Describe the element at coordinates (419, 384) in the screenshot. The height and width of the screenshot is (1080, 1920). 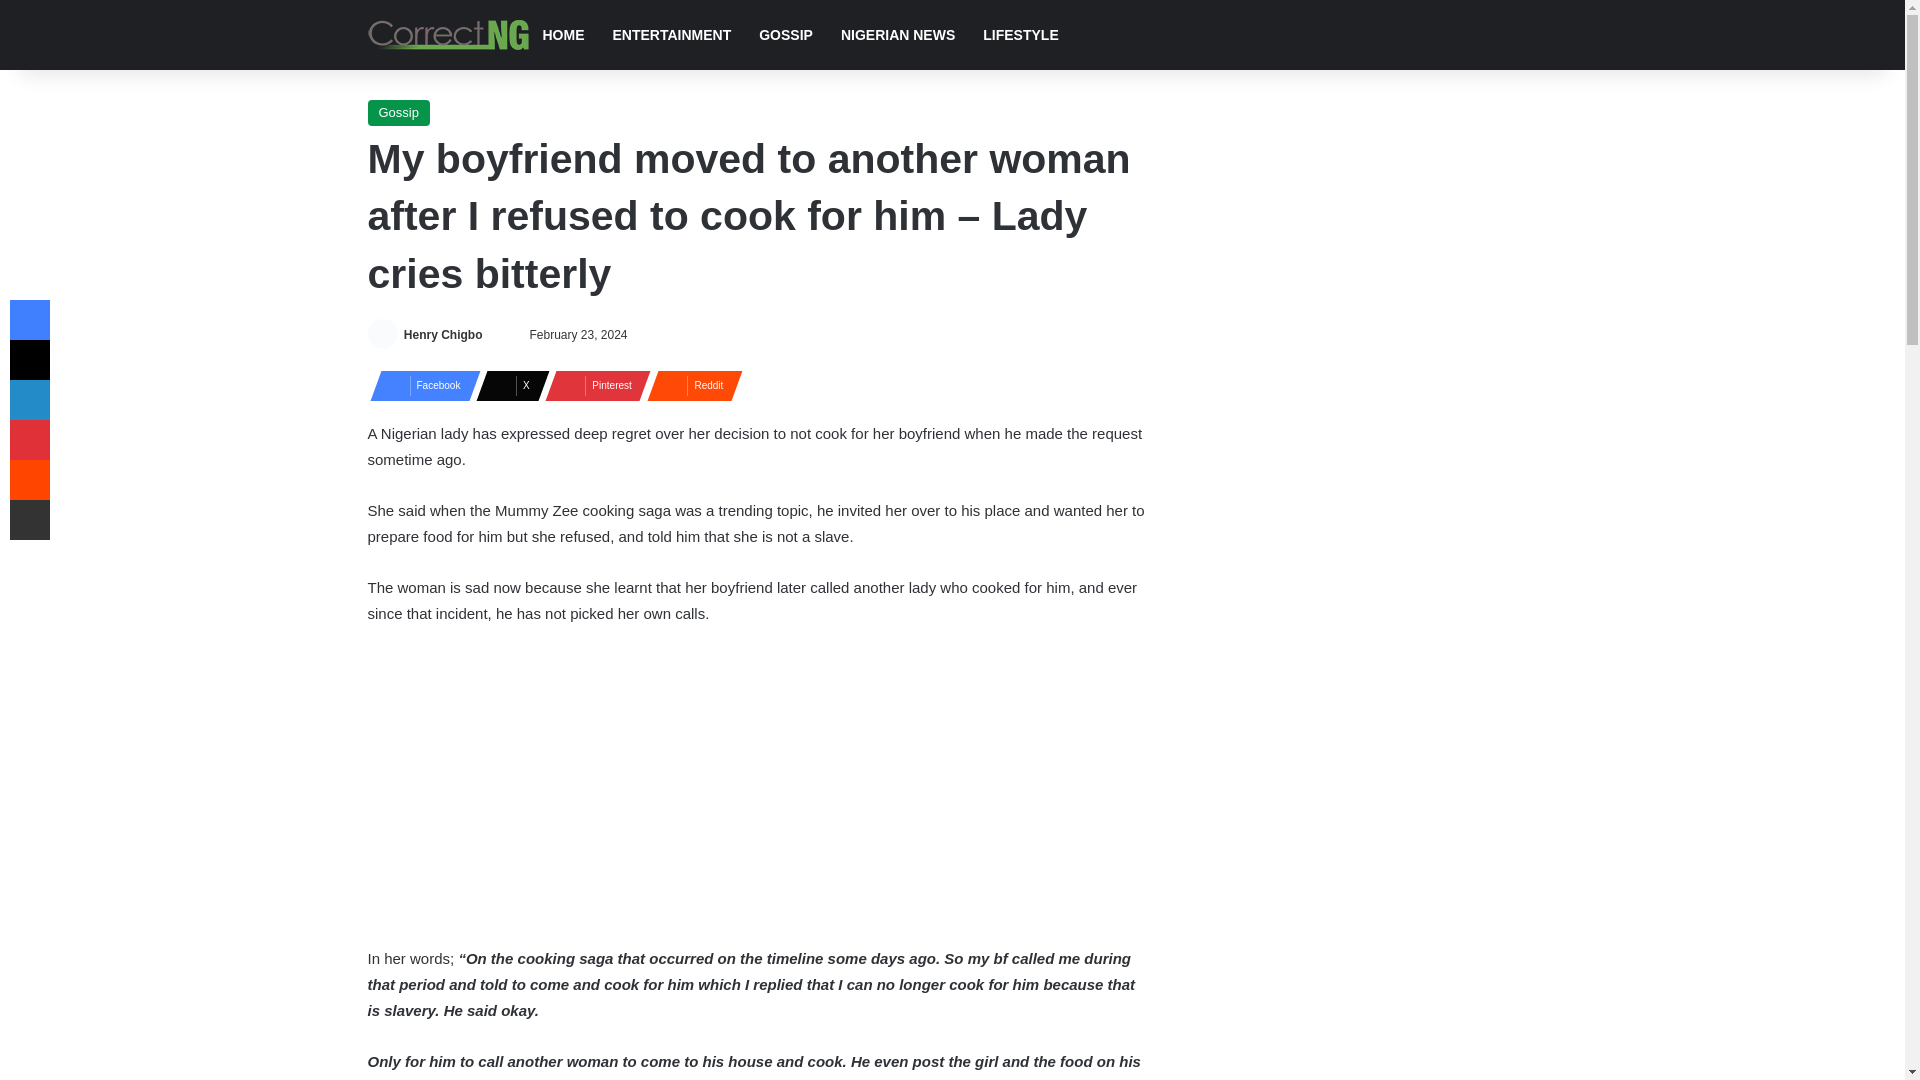
I see `Facebook` at that location.